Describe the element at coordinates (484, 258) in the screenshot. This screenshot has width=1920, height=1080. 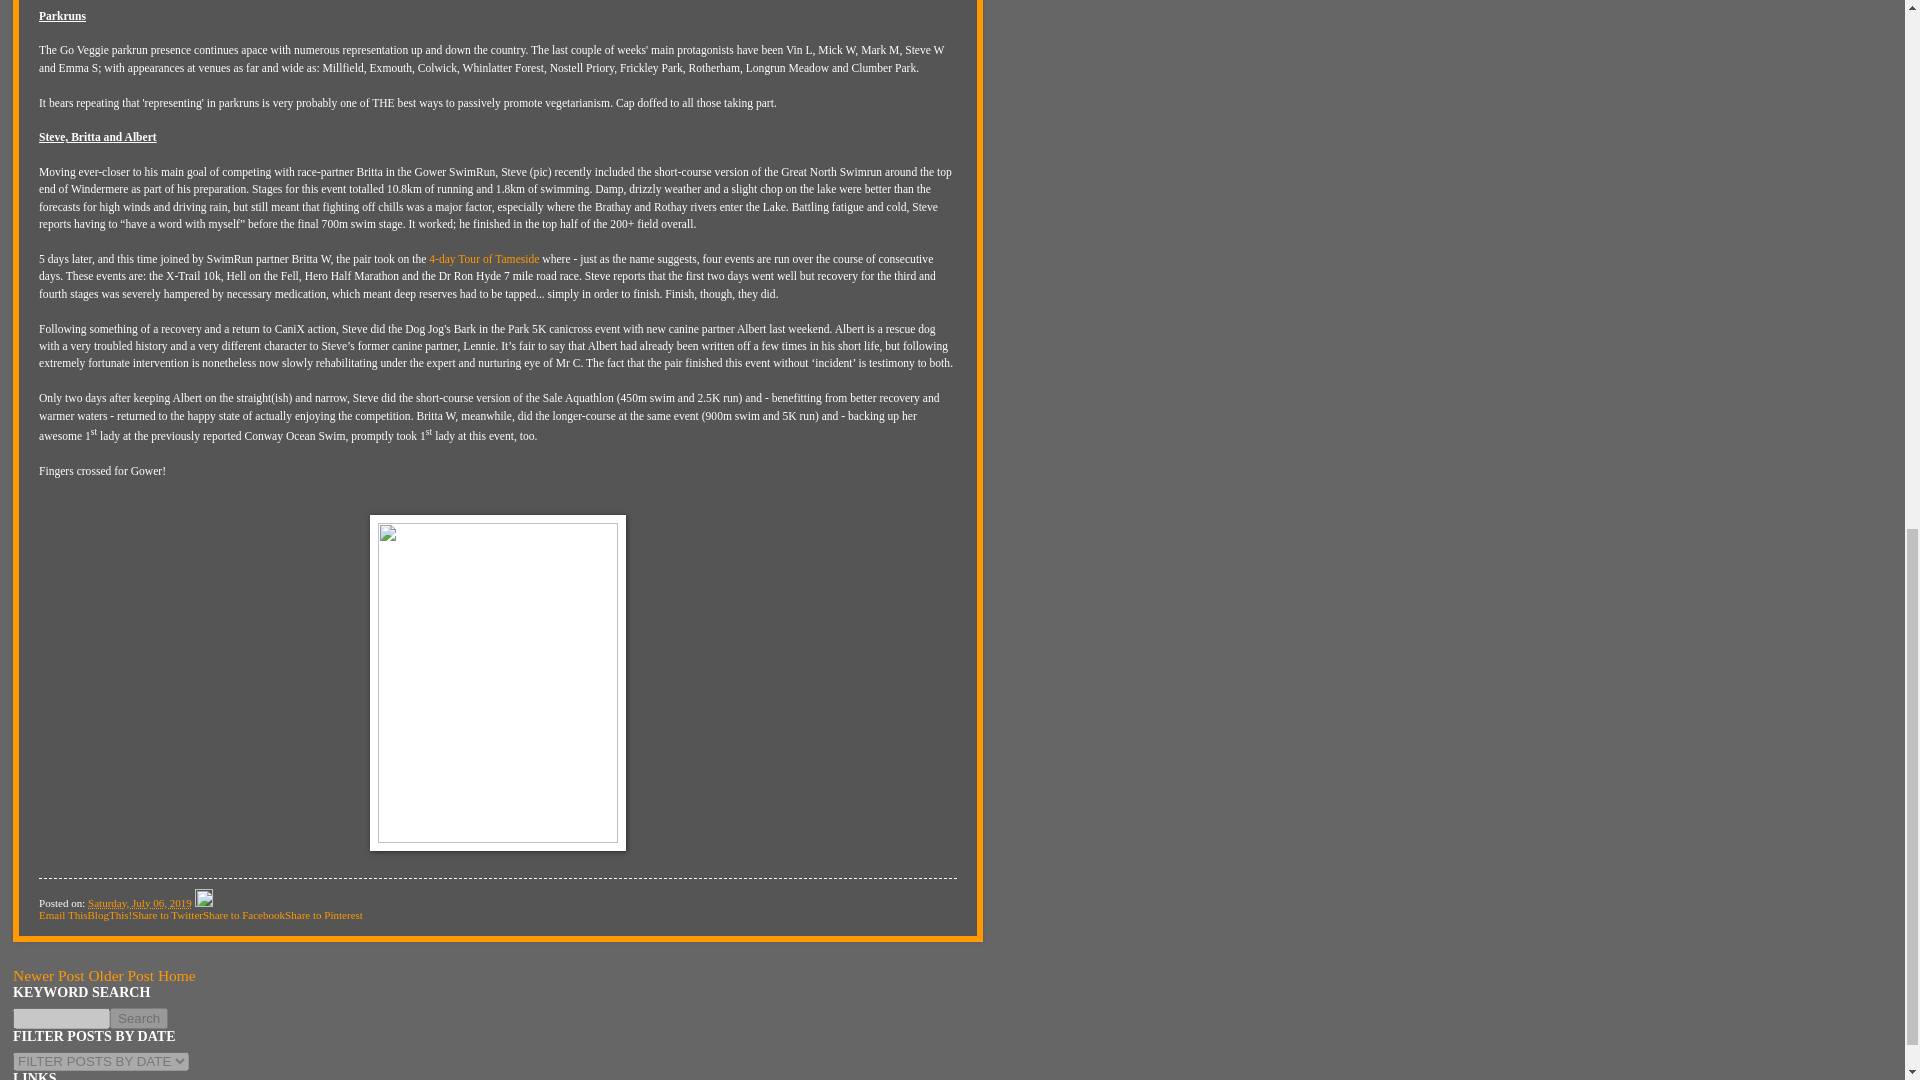
I see `4-day Tour of Tameside` at that location.